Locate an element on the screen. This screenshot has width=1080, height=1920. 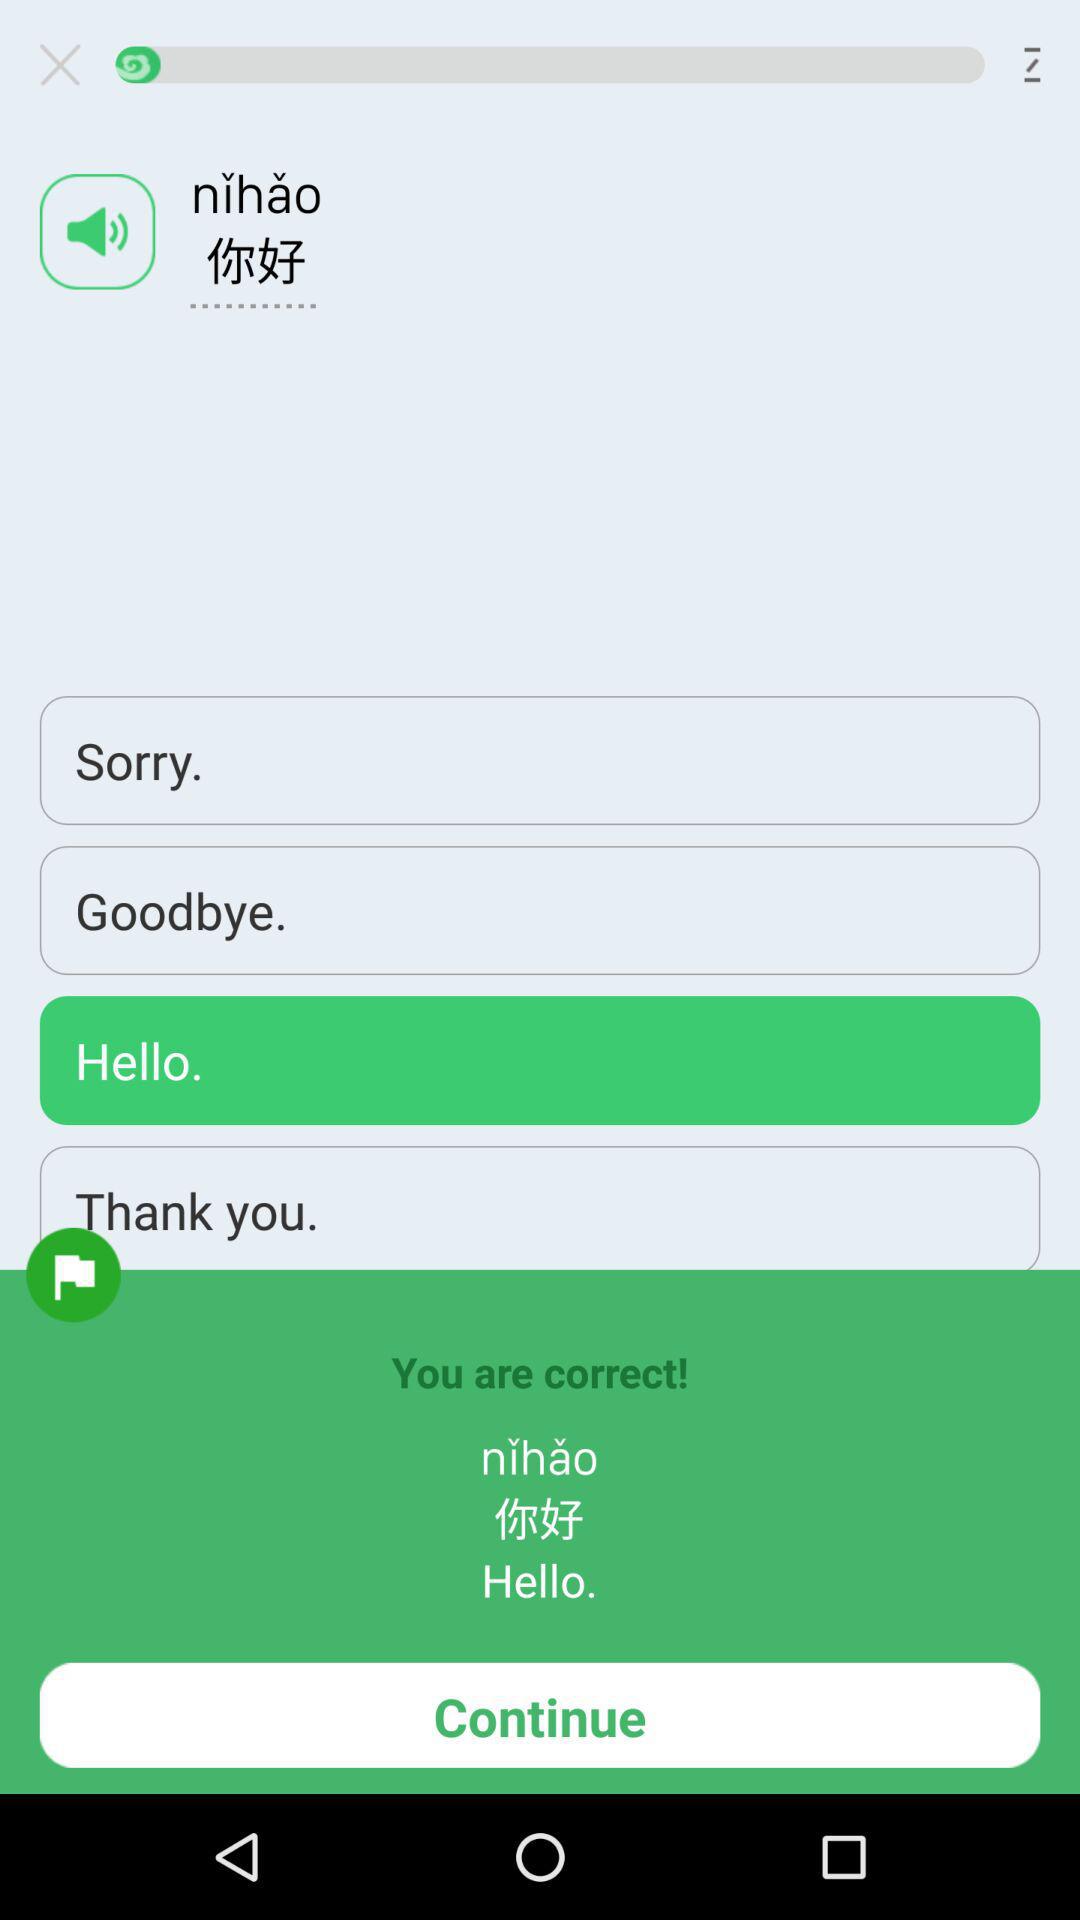
go to close is located at coordinates (68, 64).